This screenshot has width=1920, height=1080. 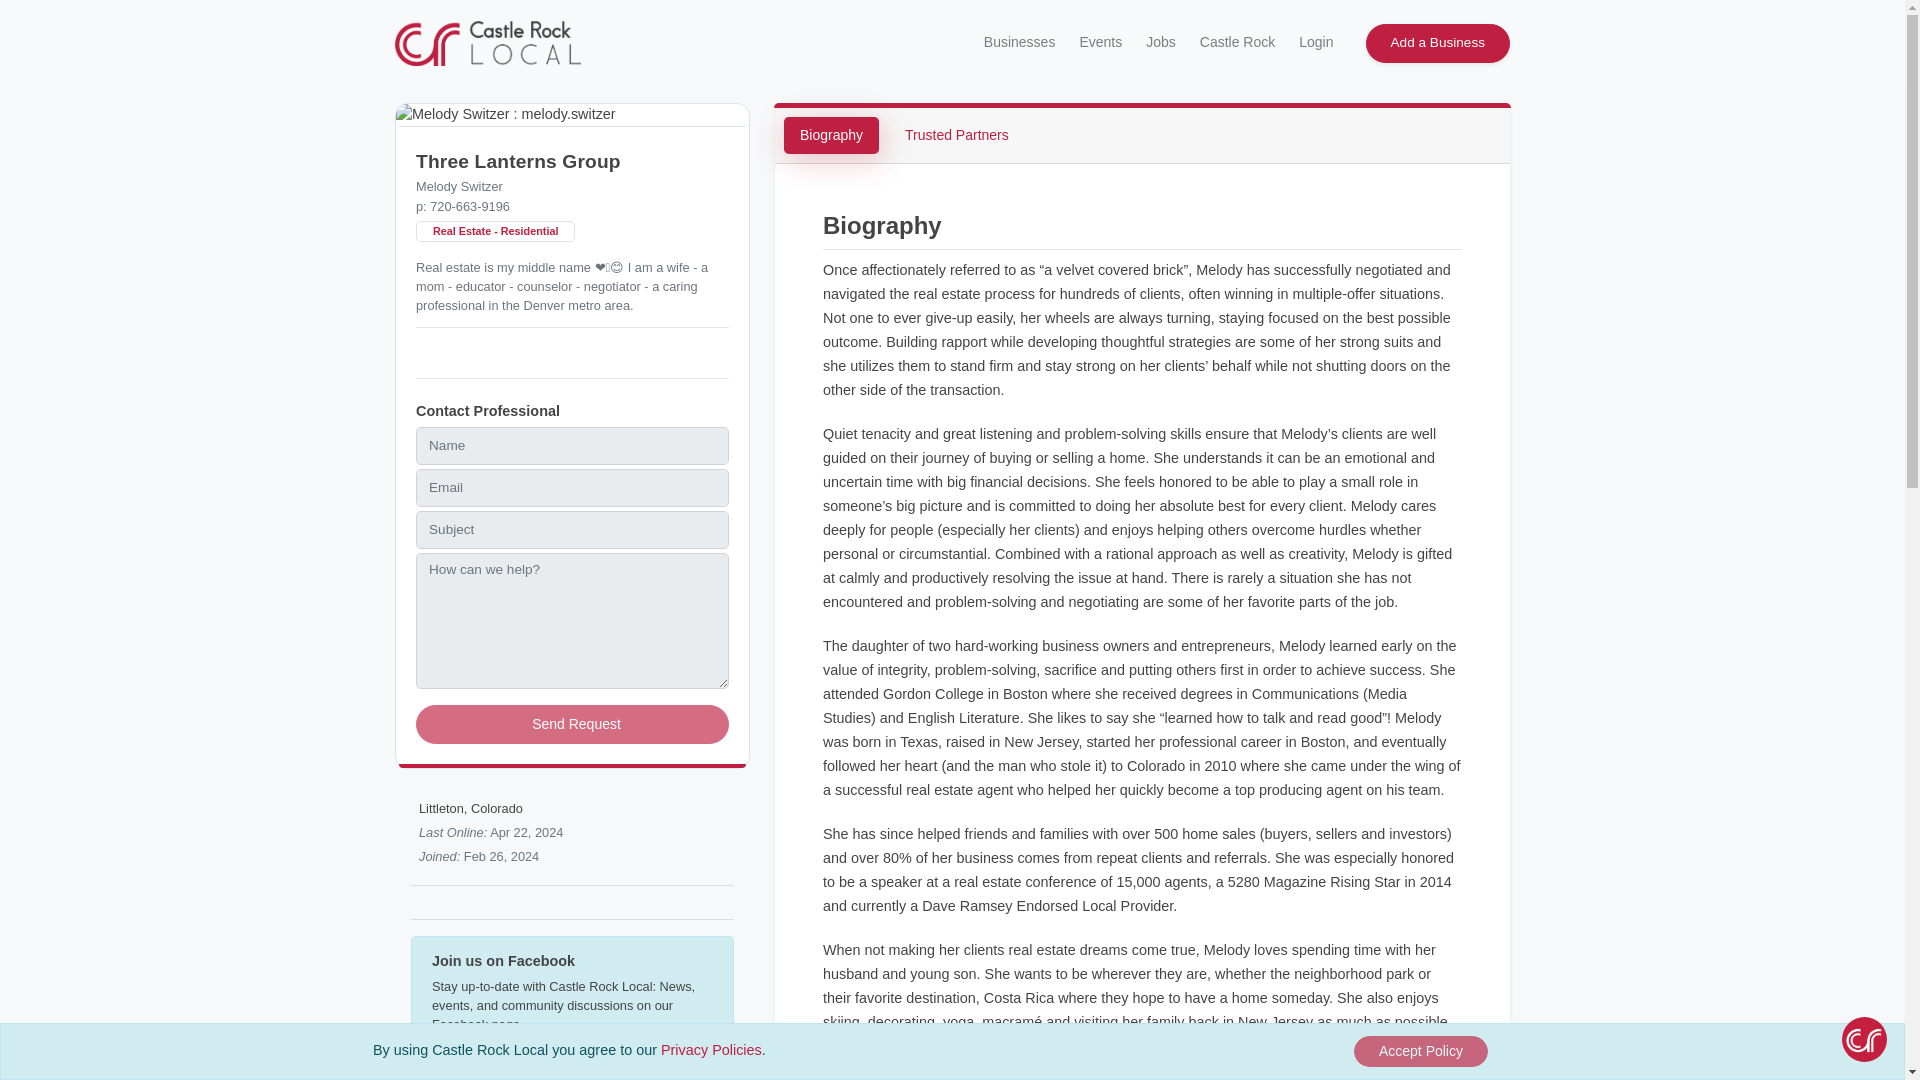 What do you see at coordinates (495, 231) in the screenshot?
I see `Real Estate - Residential Near Me` at bounding box center [495, 231].